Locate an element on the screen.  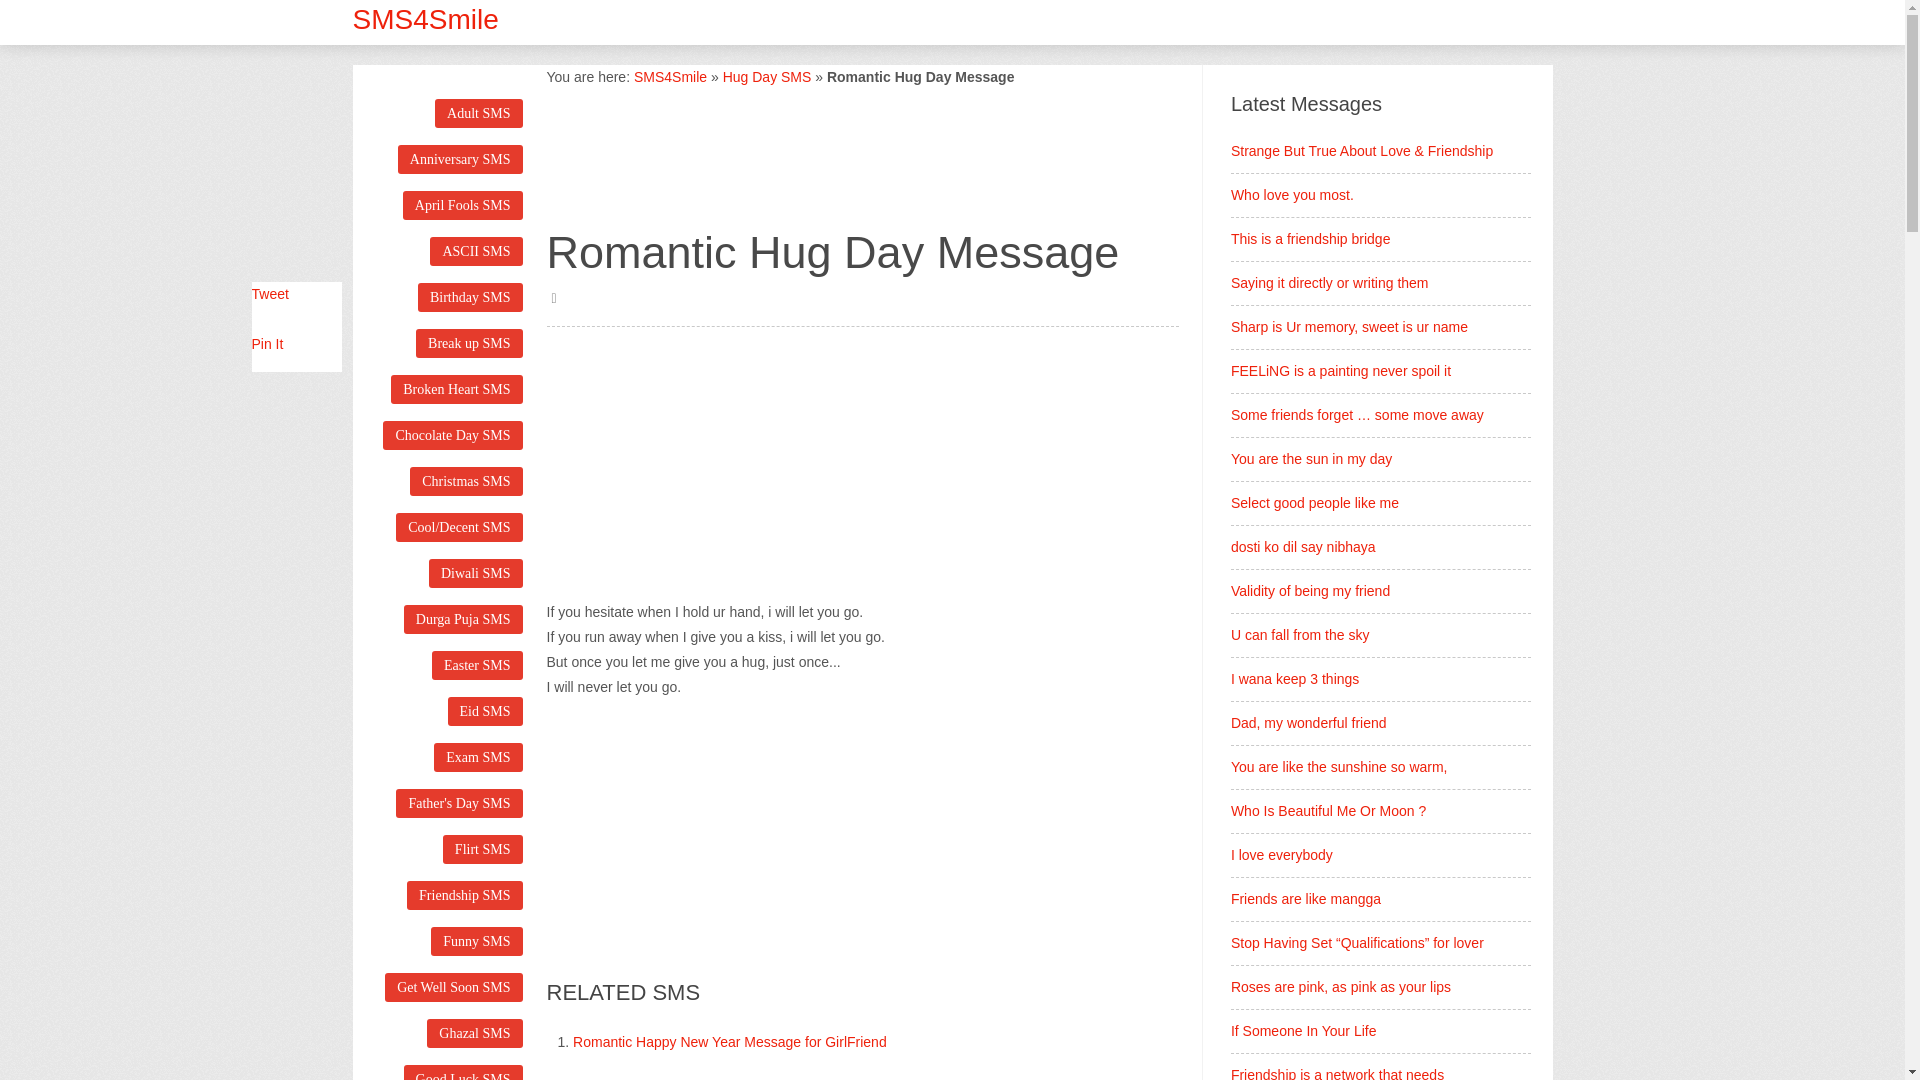
Chocolate Day SMS is located at coordinates (452, 436).